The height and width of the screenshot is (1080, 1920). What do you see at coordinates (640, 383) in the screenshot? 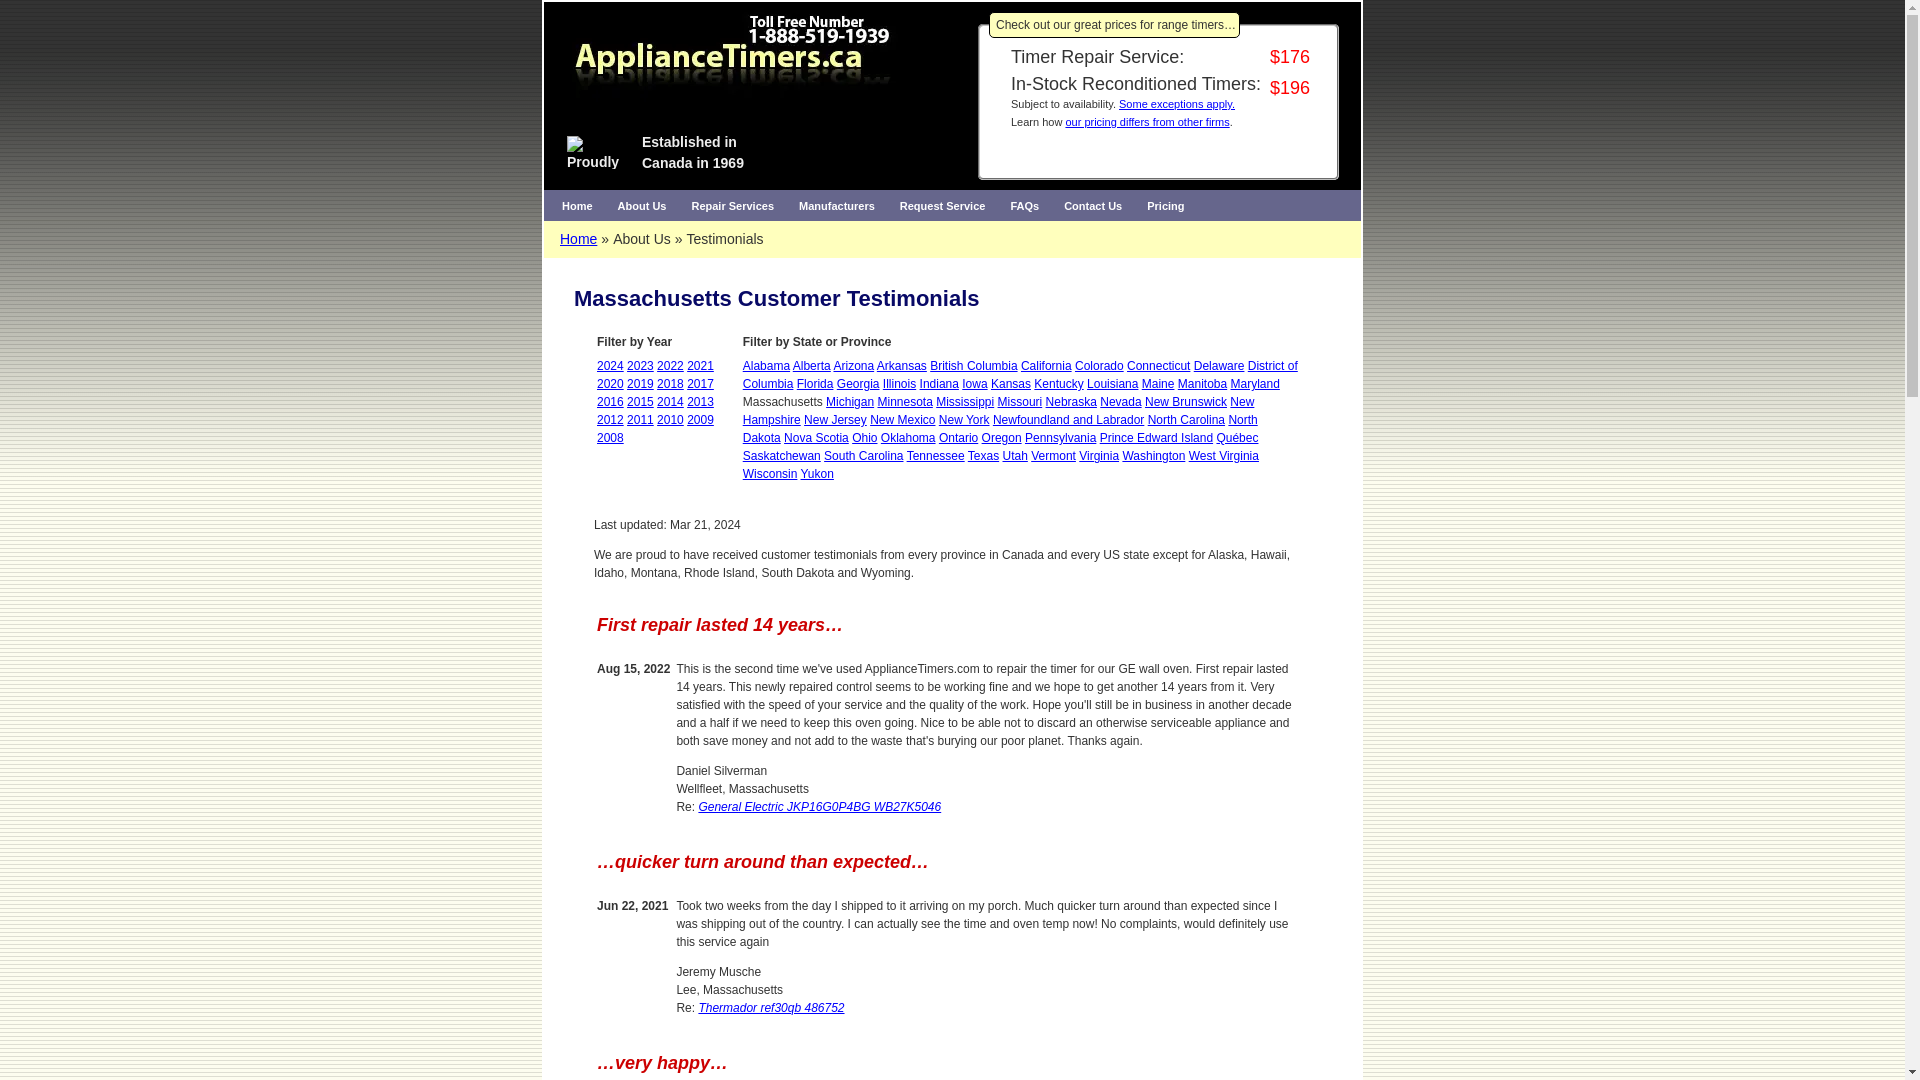
I see `2019` at bounding box center [640, 383].